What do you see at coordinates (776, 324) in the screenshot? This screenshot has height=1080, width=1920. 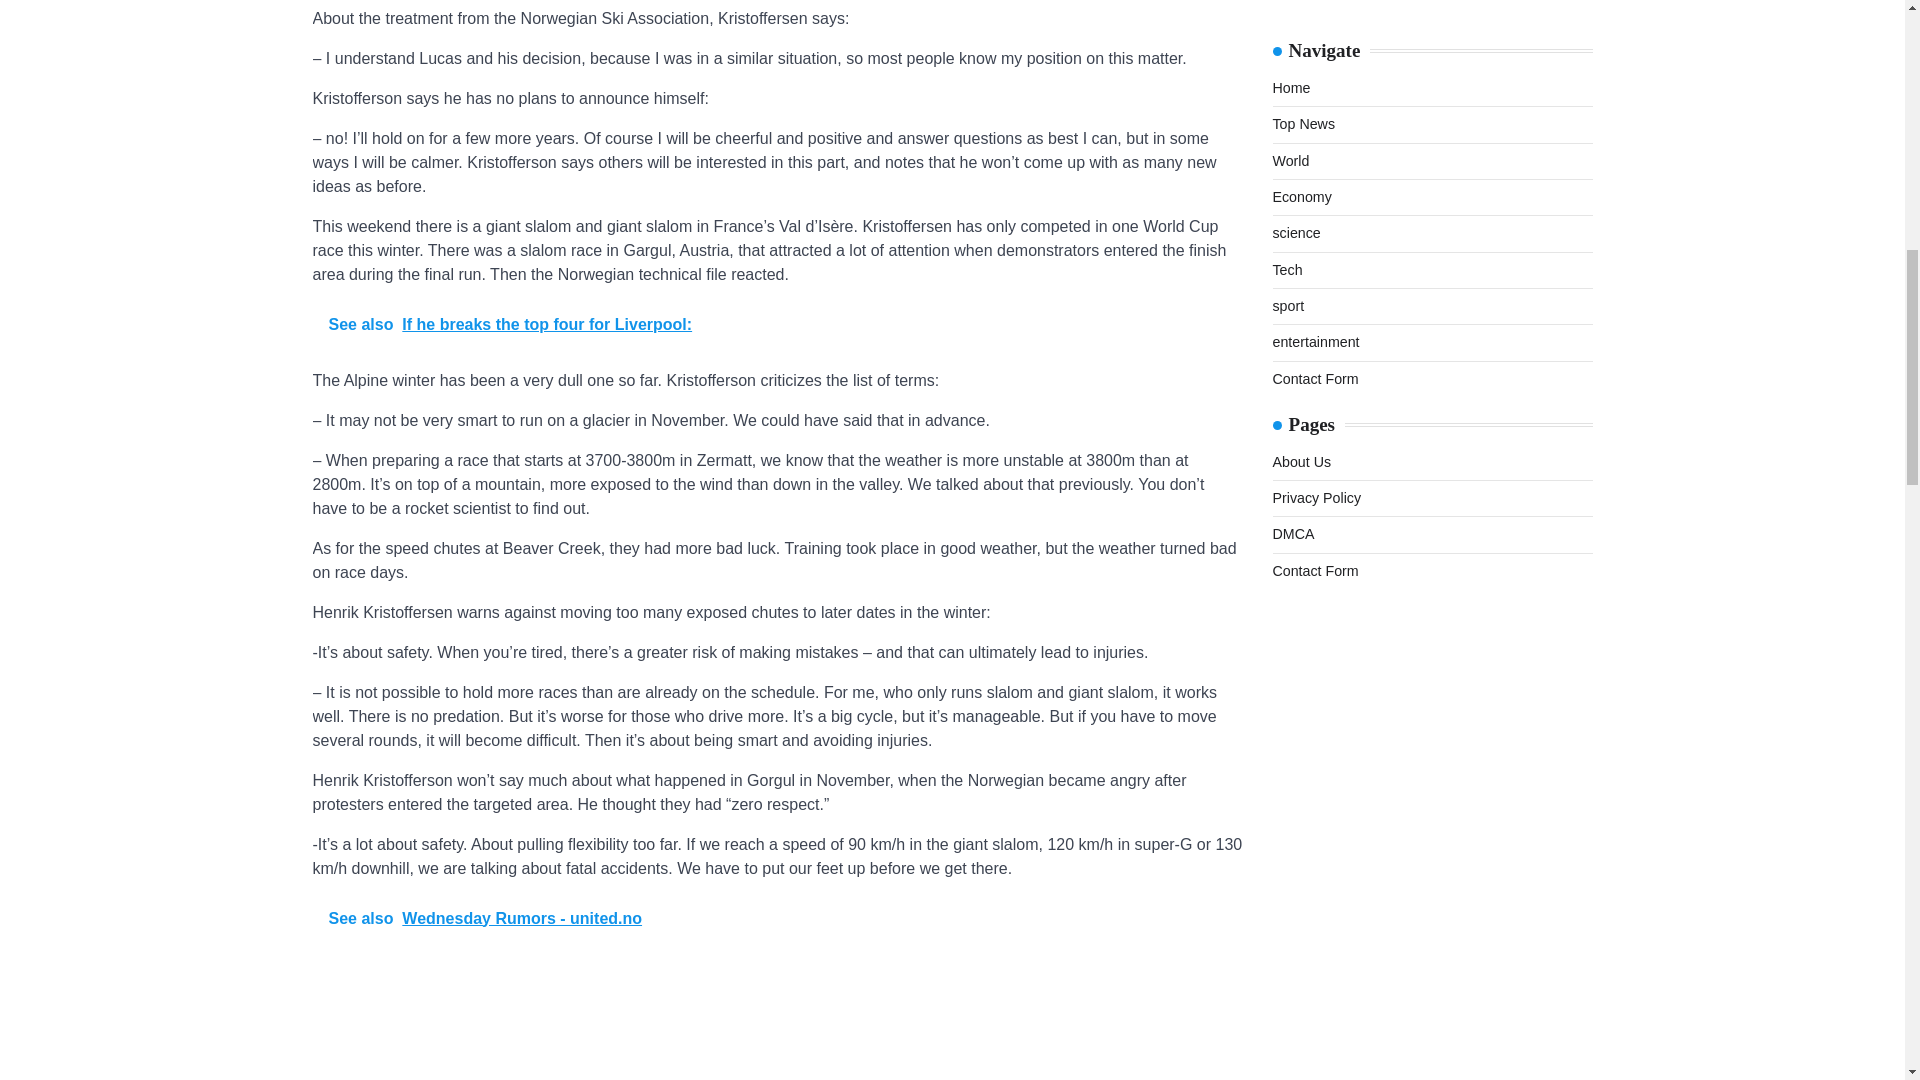 I see `See also  If he breaks the top four for Liverpool:` at bounding box center [776, 324].